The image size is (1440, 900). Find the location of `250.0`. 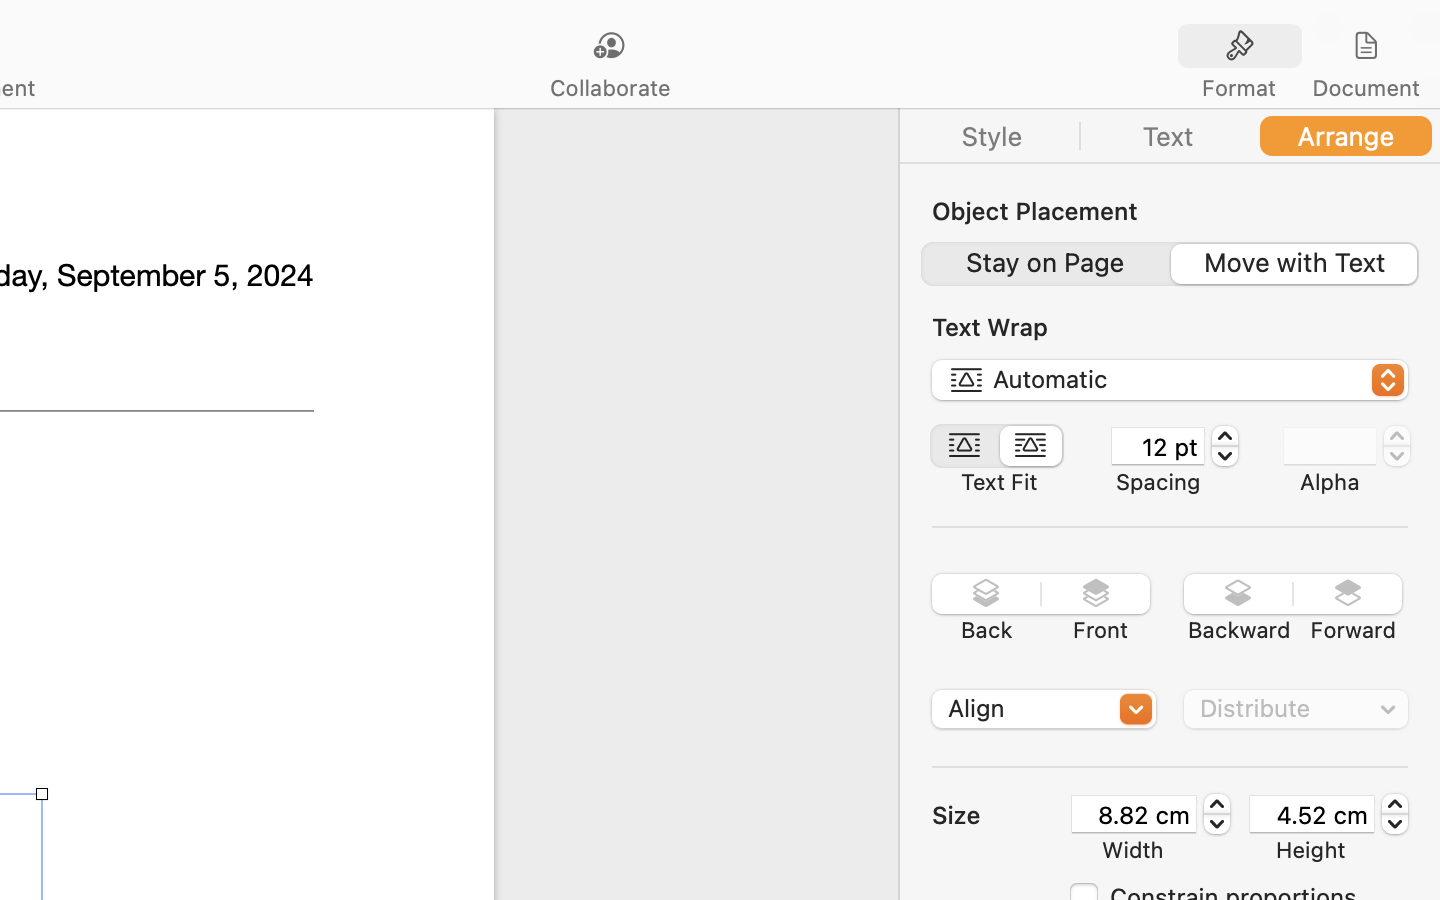

250.0 is located at coordinates (1217, 814).